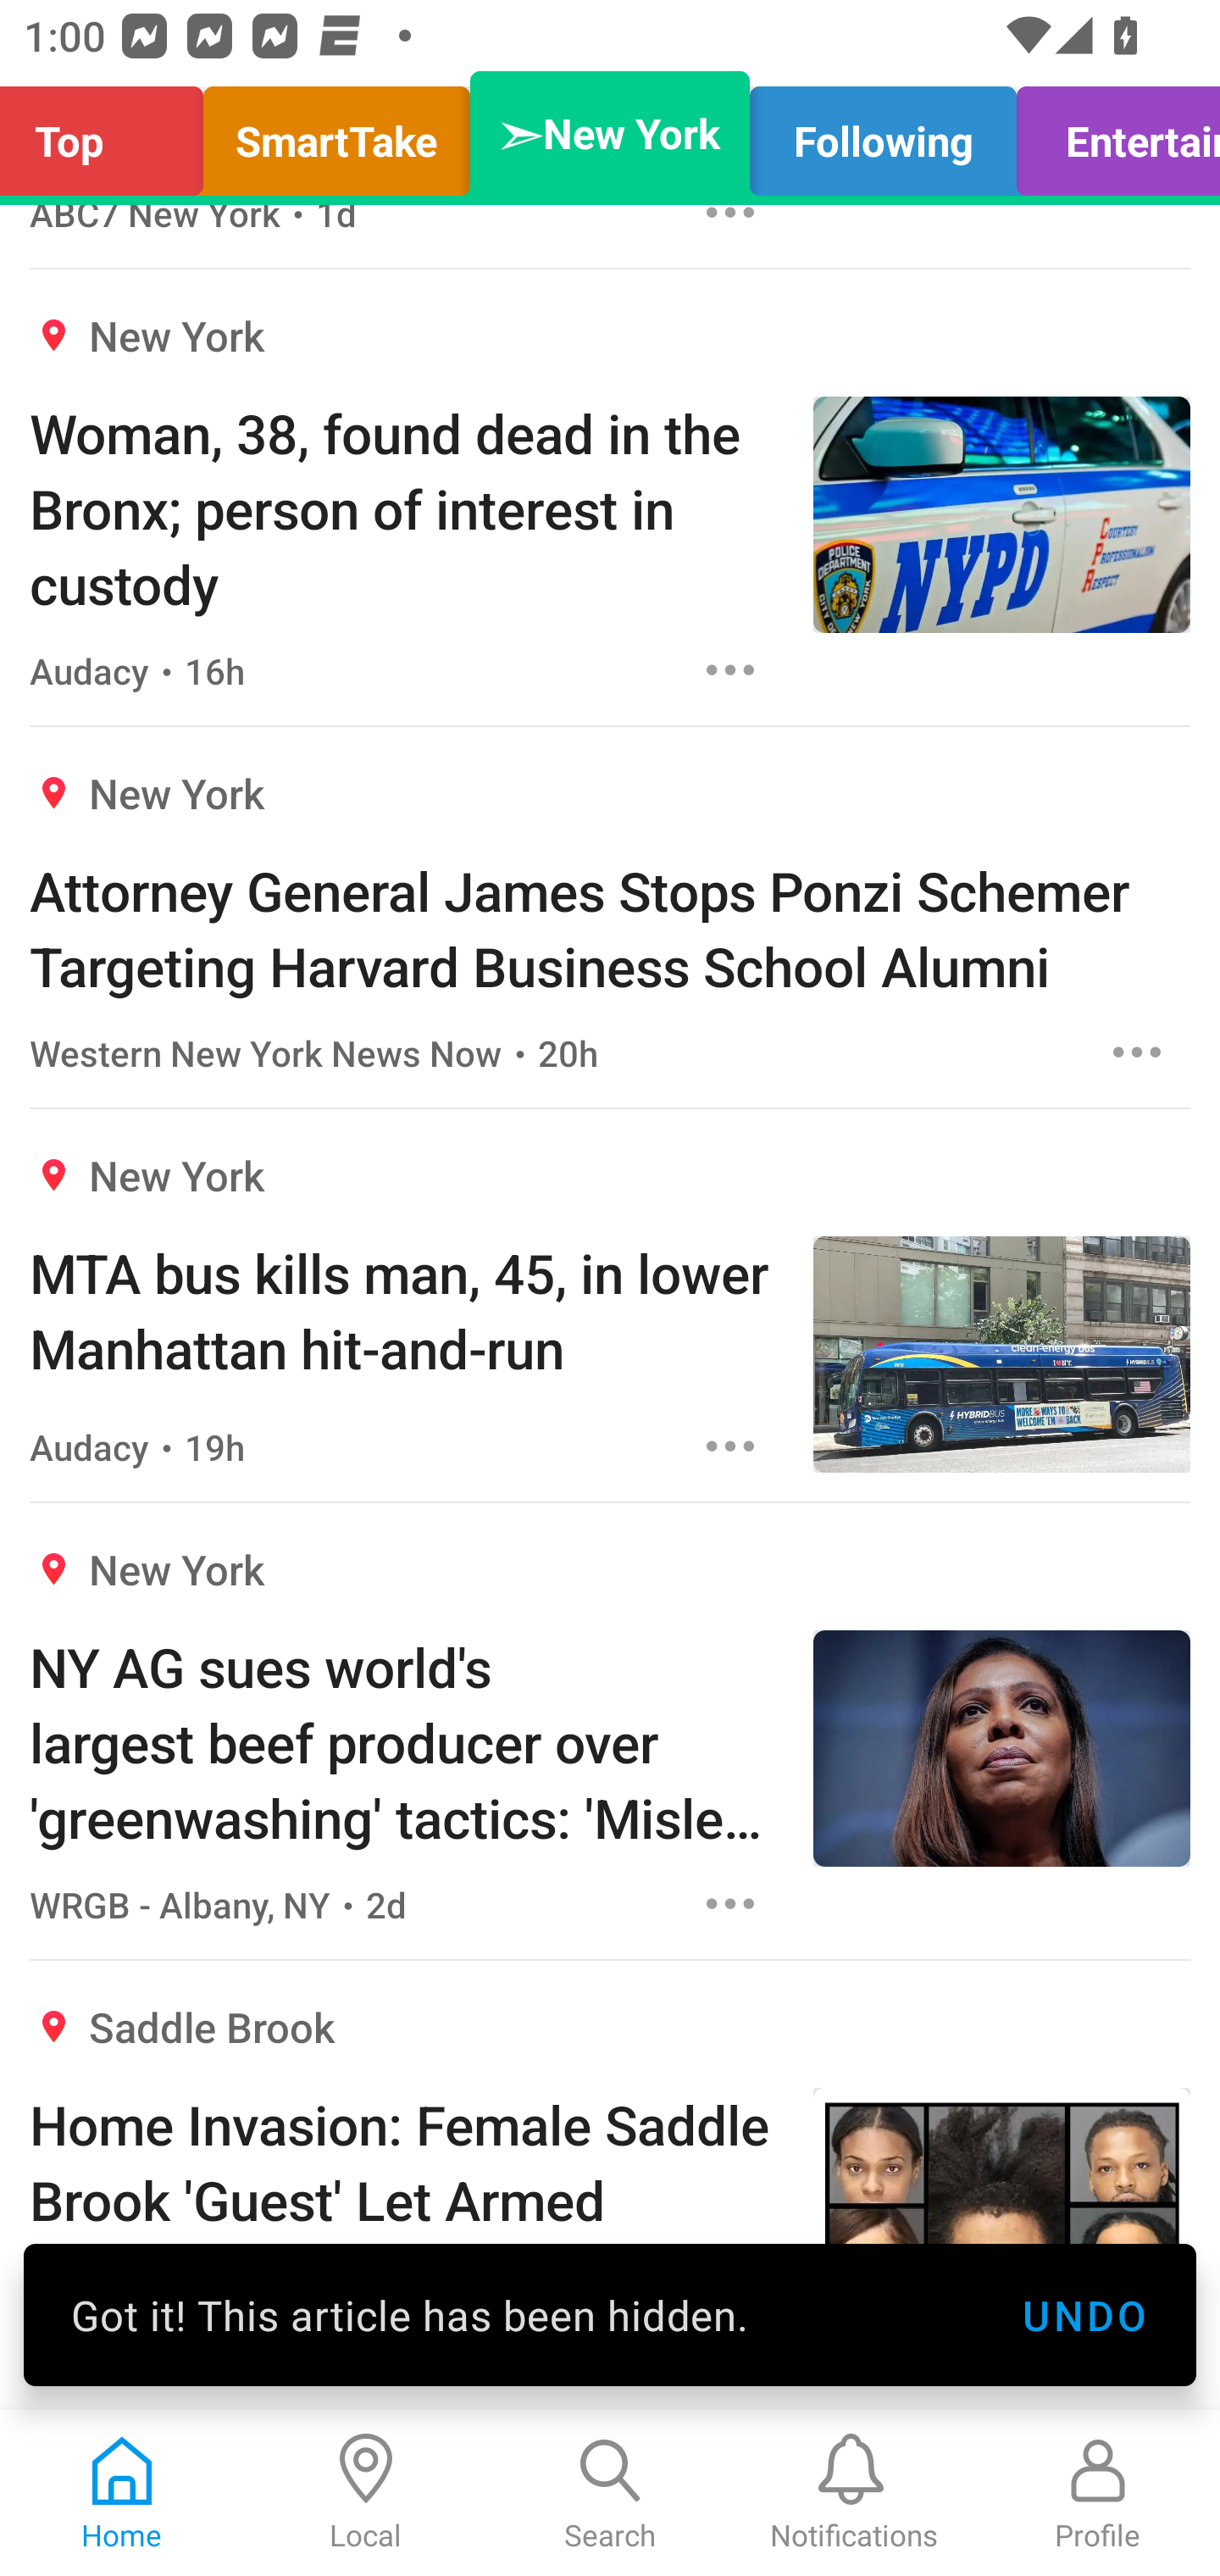  Describe the element at coordinates (336, 134) in the screenshot. I see `SmartTake` at that location.